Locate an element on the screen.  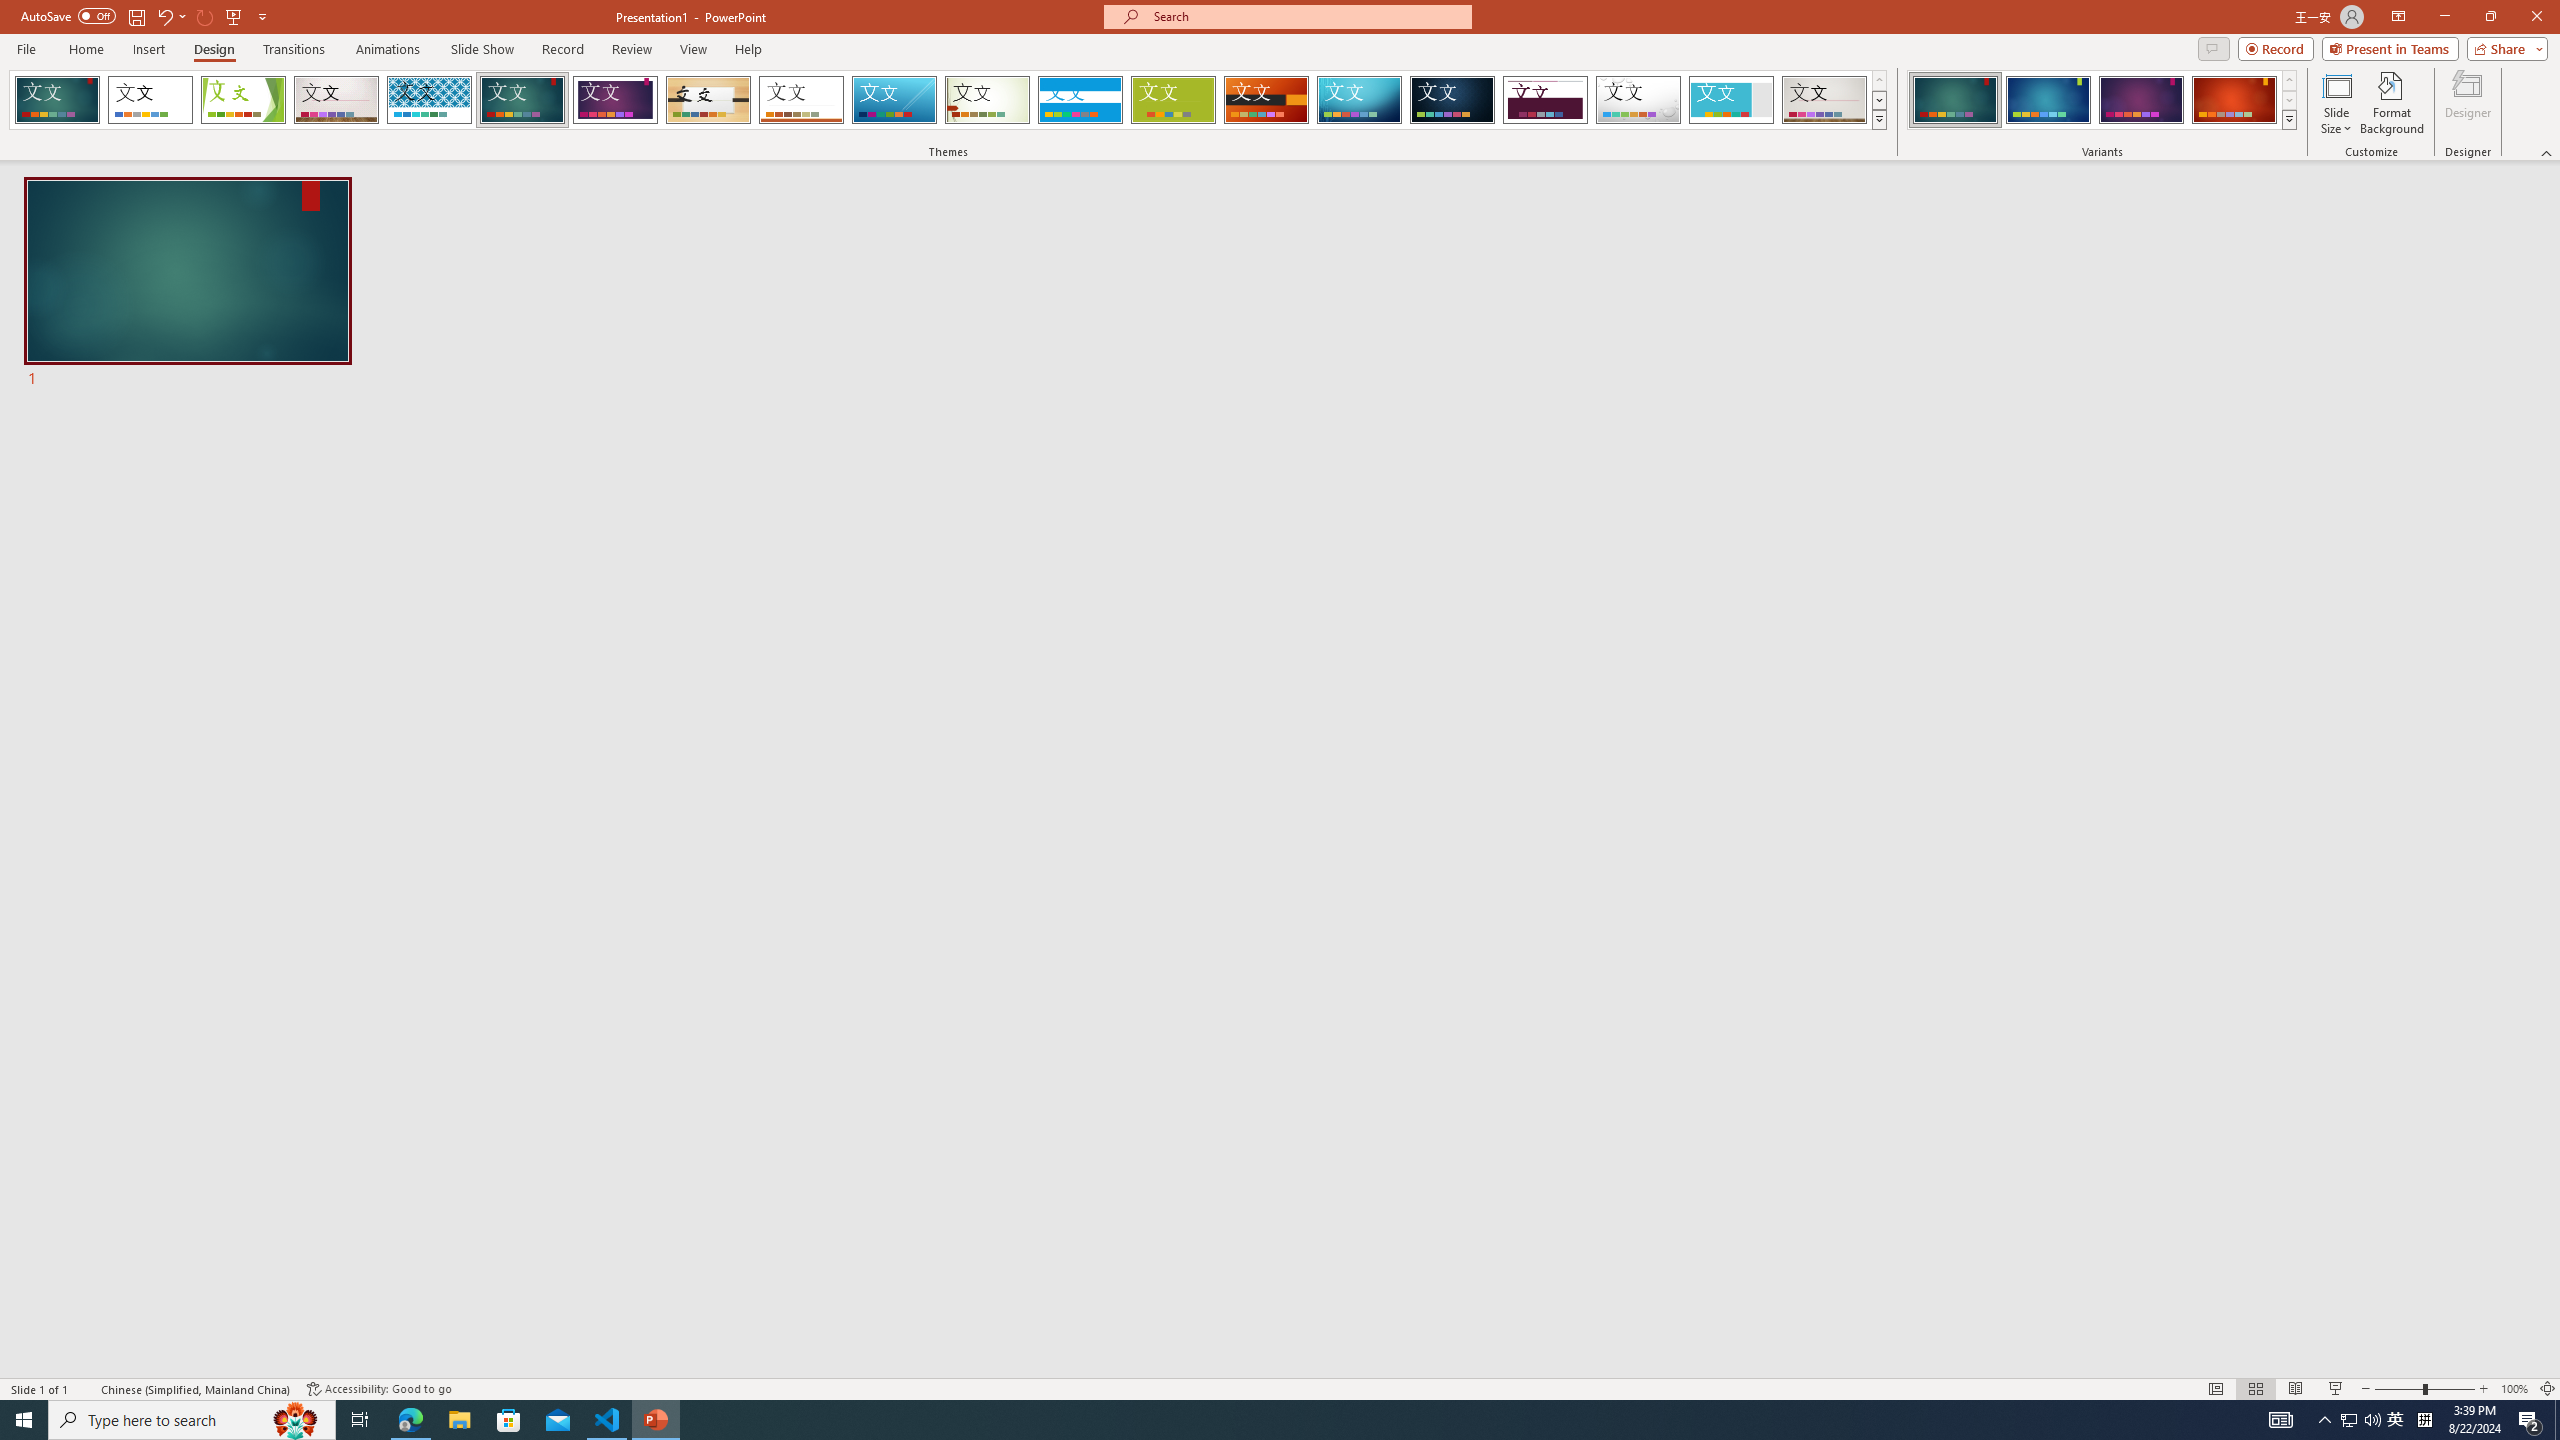
Ion Variant 2 is located at coordinates (2048, 100).